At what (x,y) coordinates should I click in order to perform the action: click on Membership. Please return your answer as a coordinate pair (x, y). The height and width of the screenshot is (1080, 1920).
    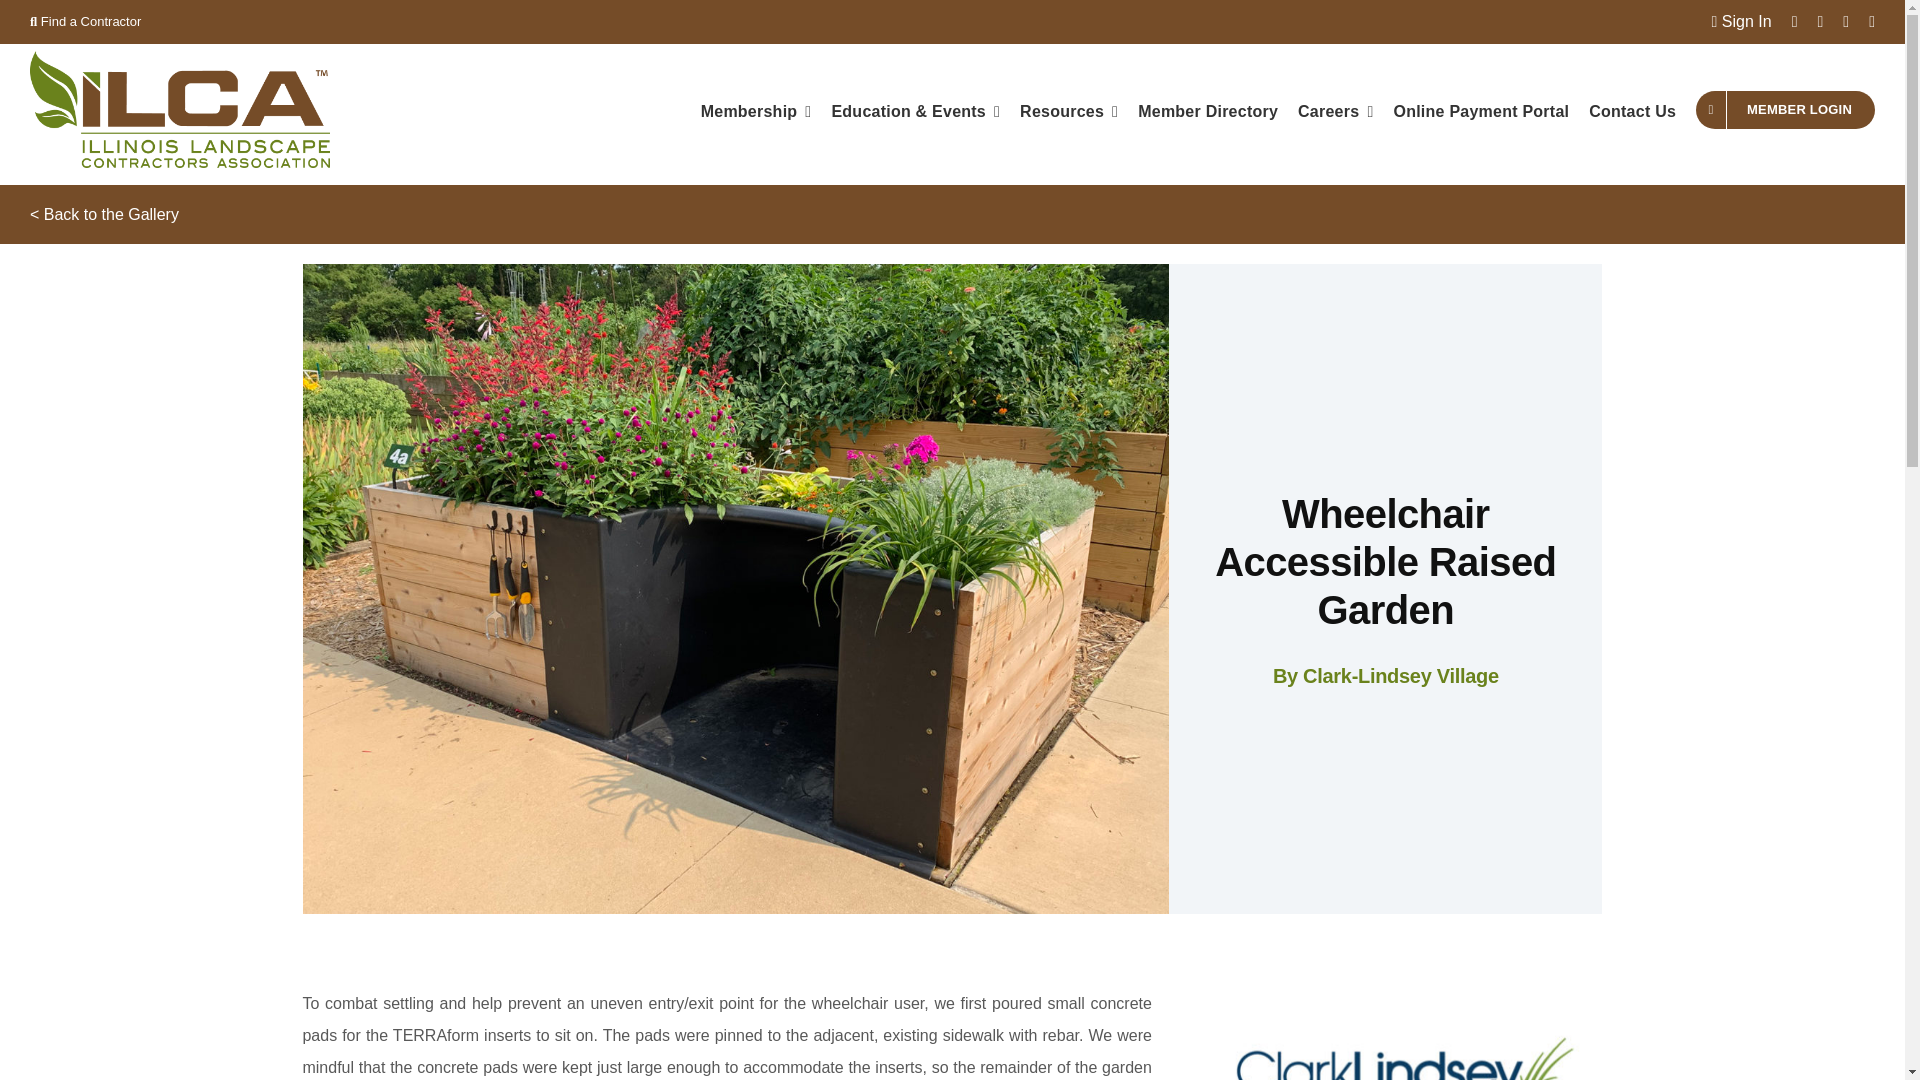
    Looking at the image, I should click on (756, 110).